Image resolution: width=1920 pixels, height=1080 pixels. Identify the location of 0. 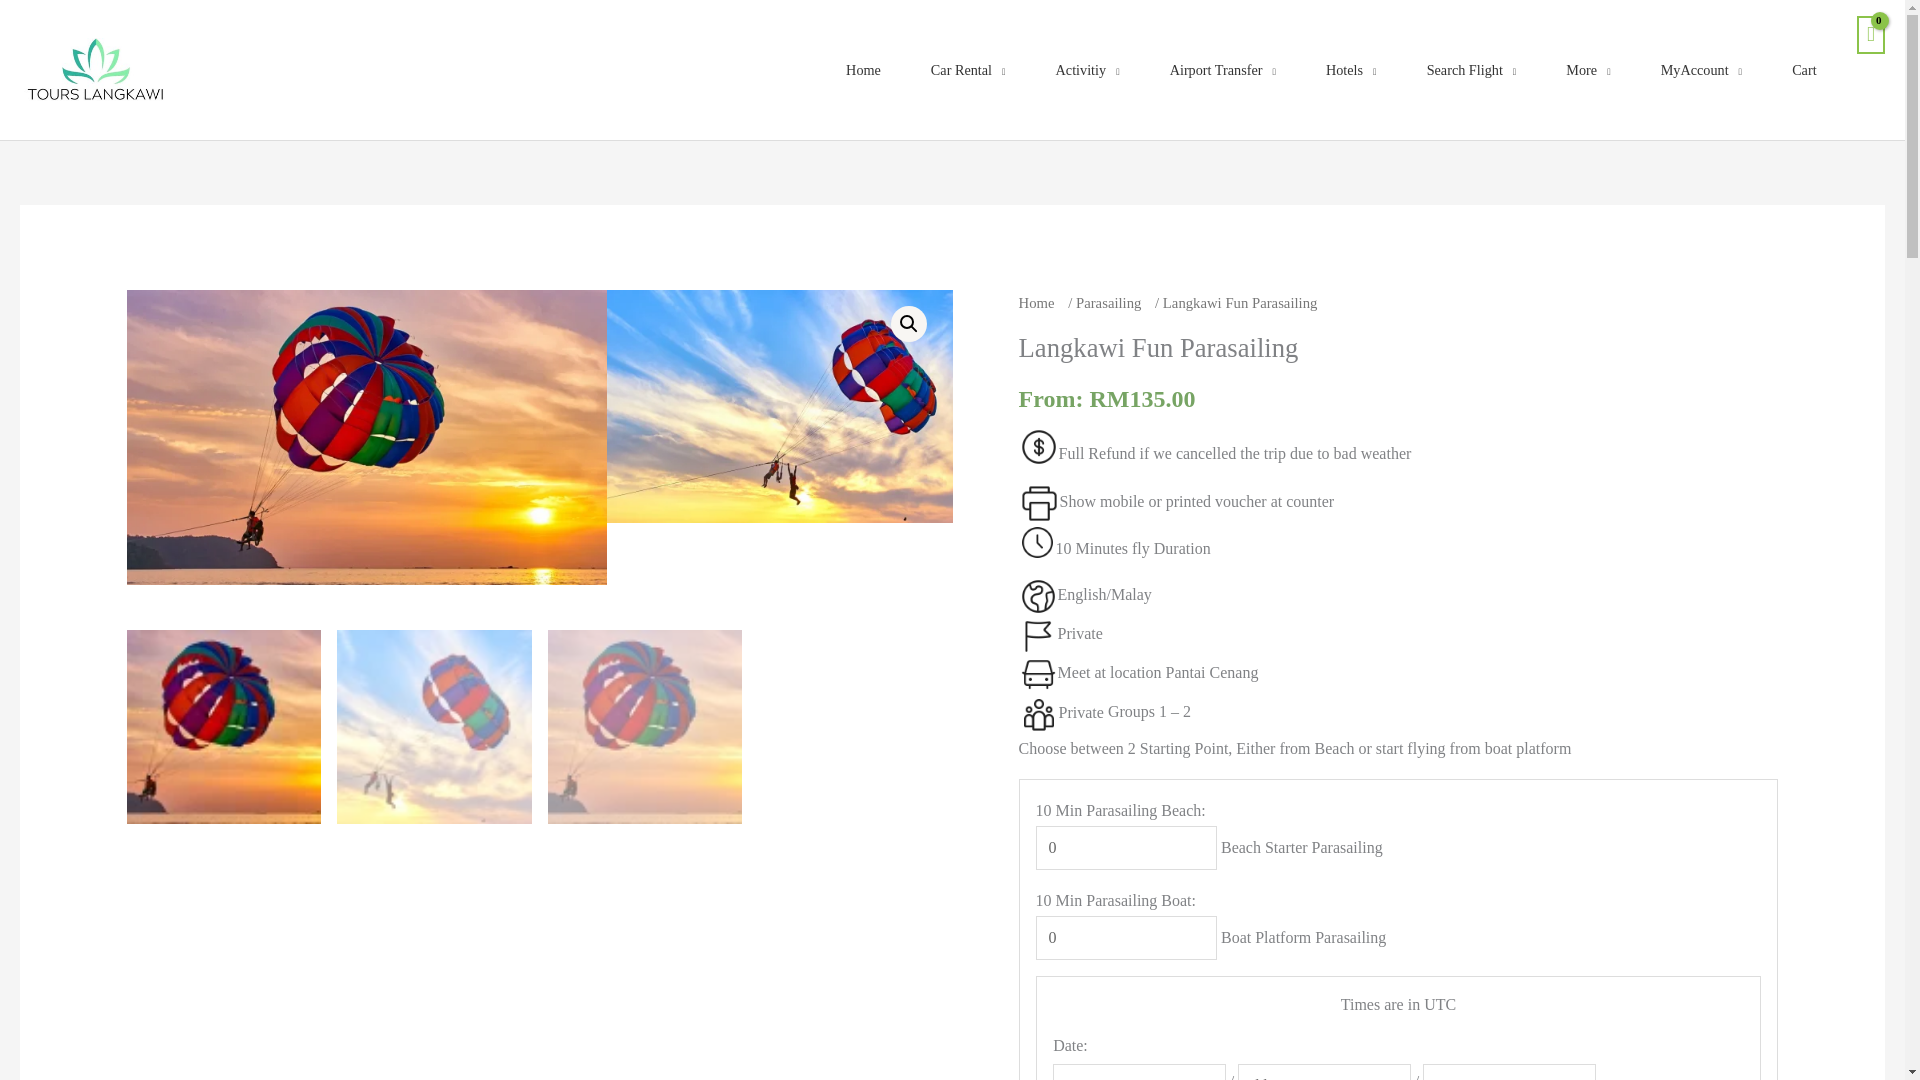
(1126, 848).